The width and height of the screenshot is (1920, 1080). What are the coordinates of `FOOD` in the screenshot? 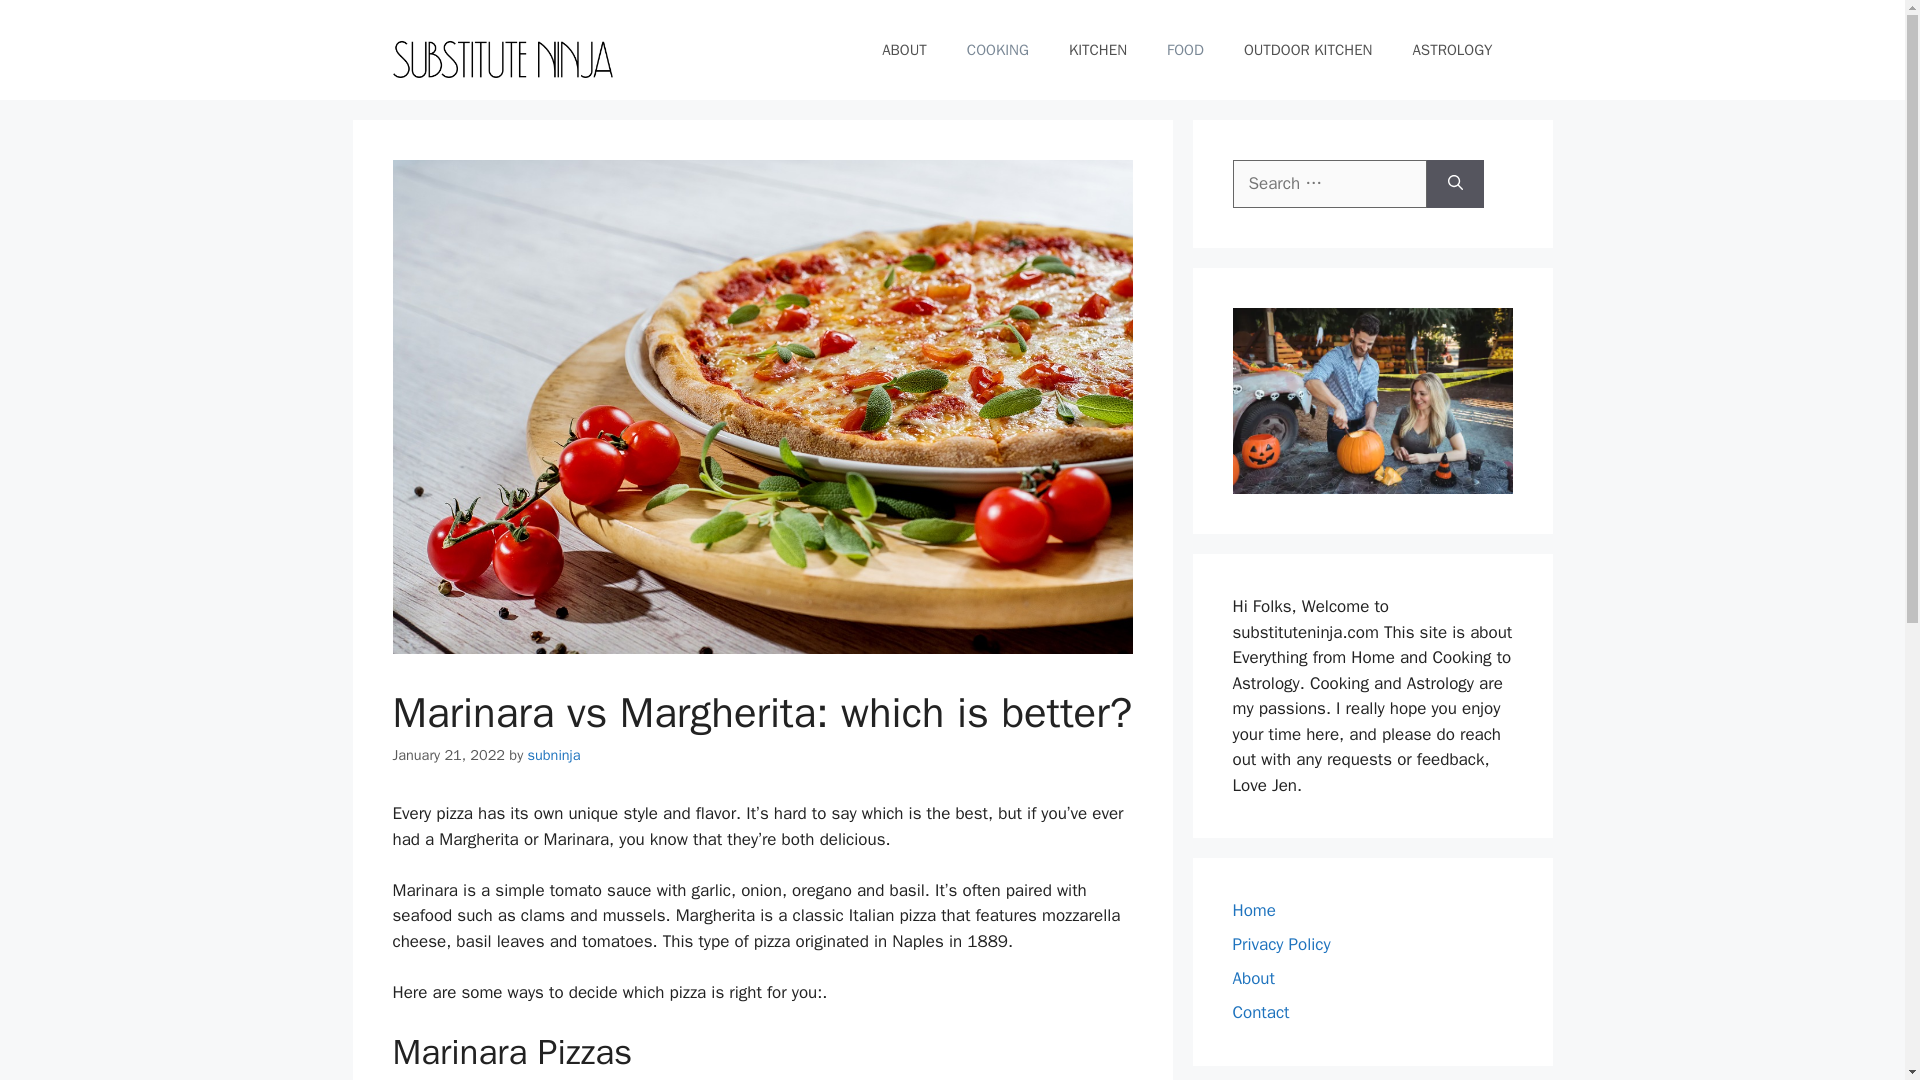 It's located at (1185, 50).